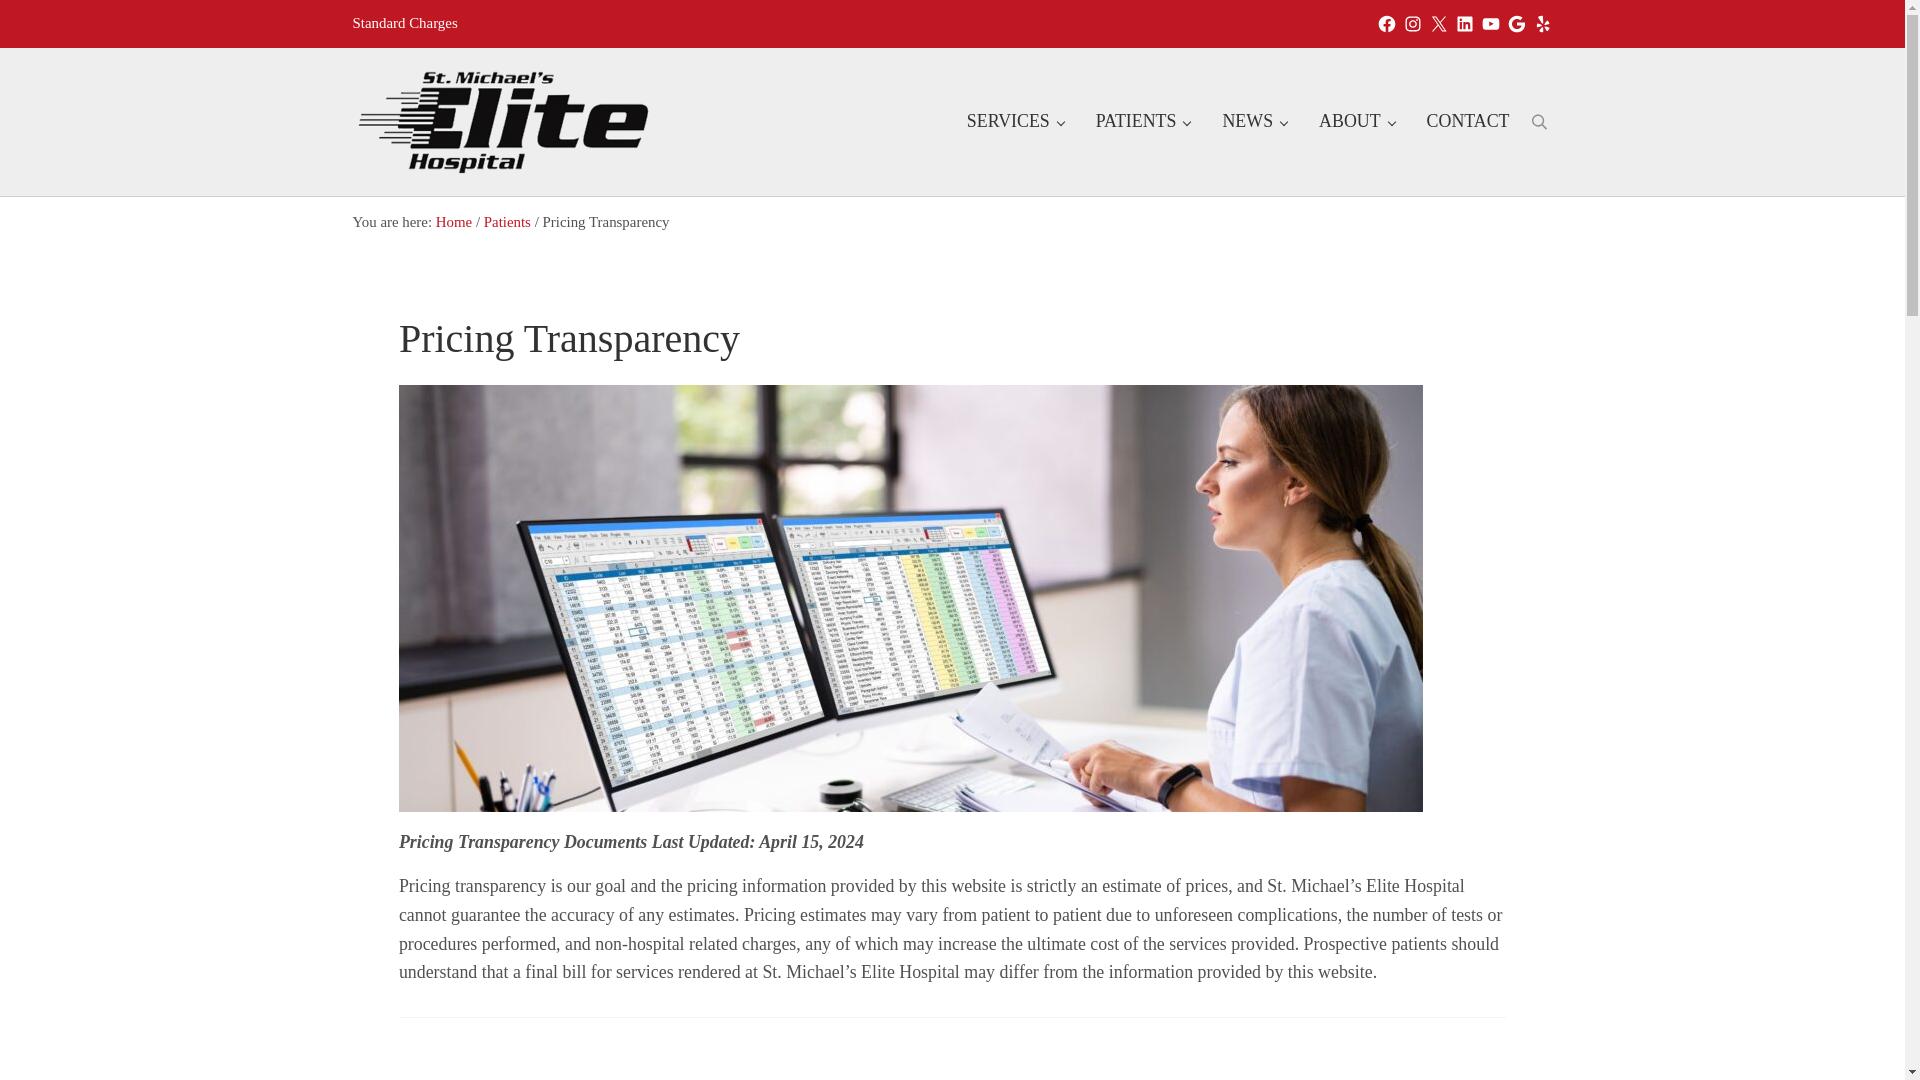 The image size is (1920, 1080). I want to click on X, so click(1438, 24).